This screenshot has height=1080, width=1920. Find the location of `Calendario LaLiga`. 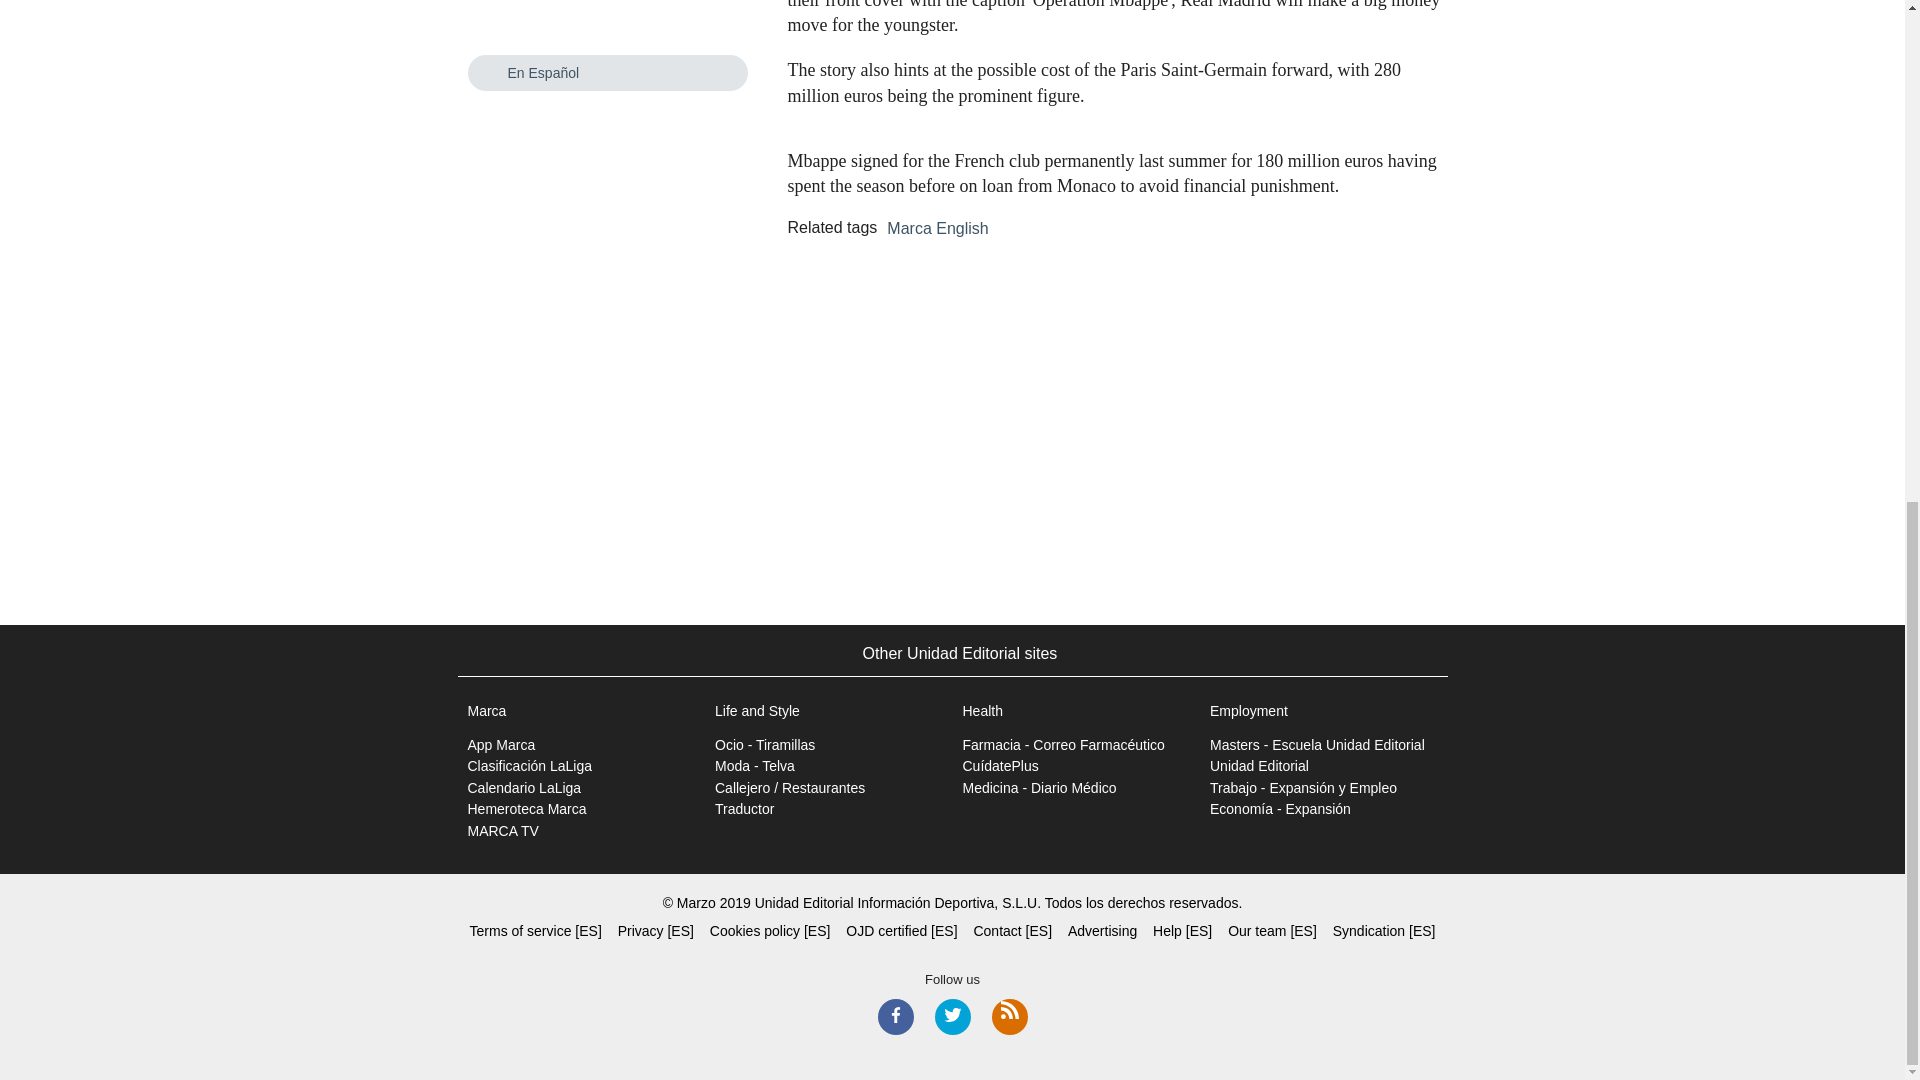

Calendario LaLiga is located at coordinates (524, 787).